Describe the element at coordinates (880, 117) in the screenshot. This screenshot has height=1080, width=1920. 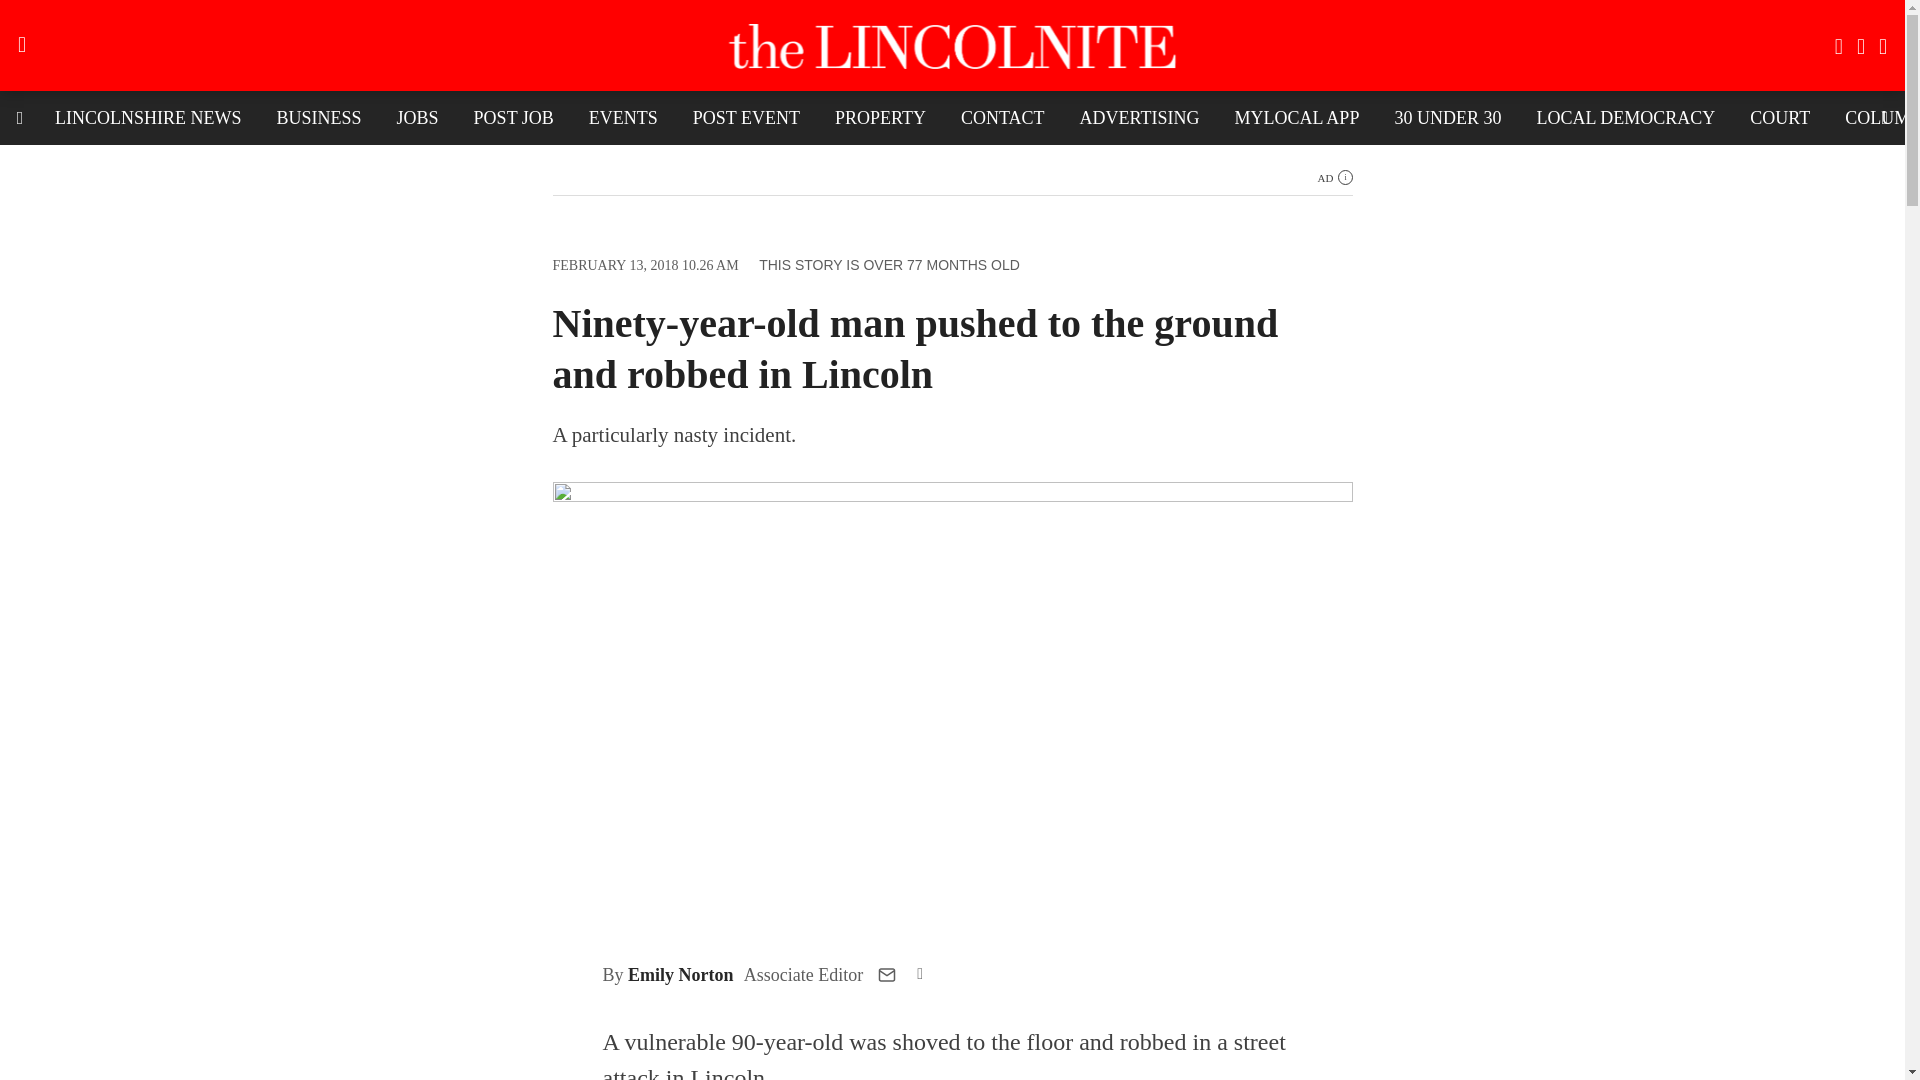
I see `PROPERTY` at that location.